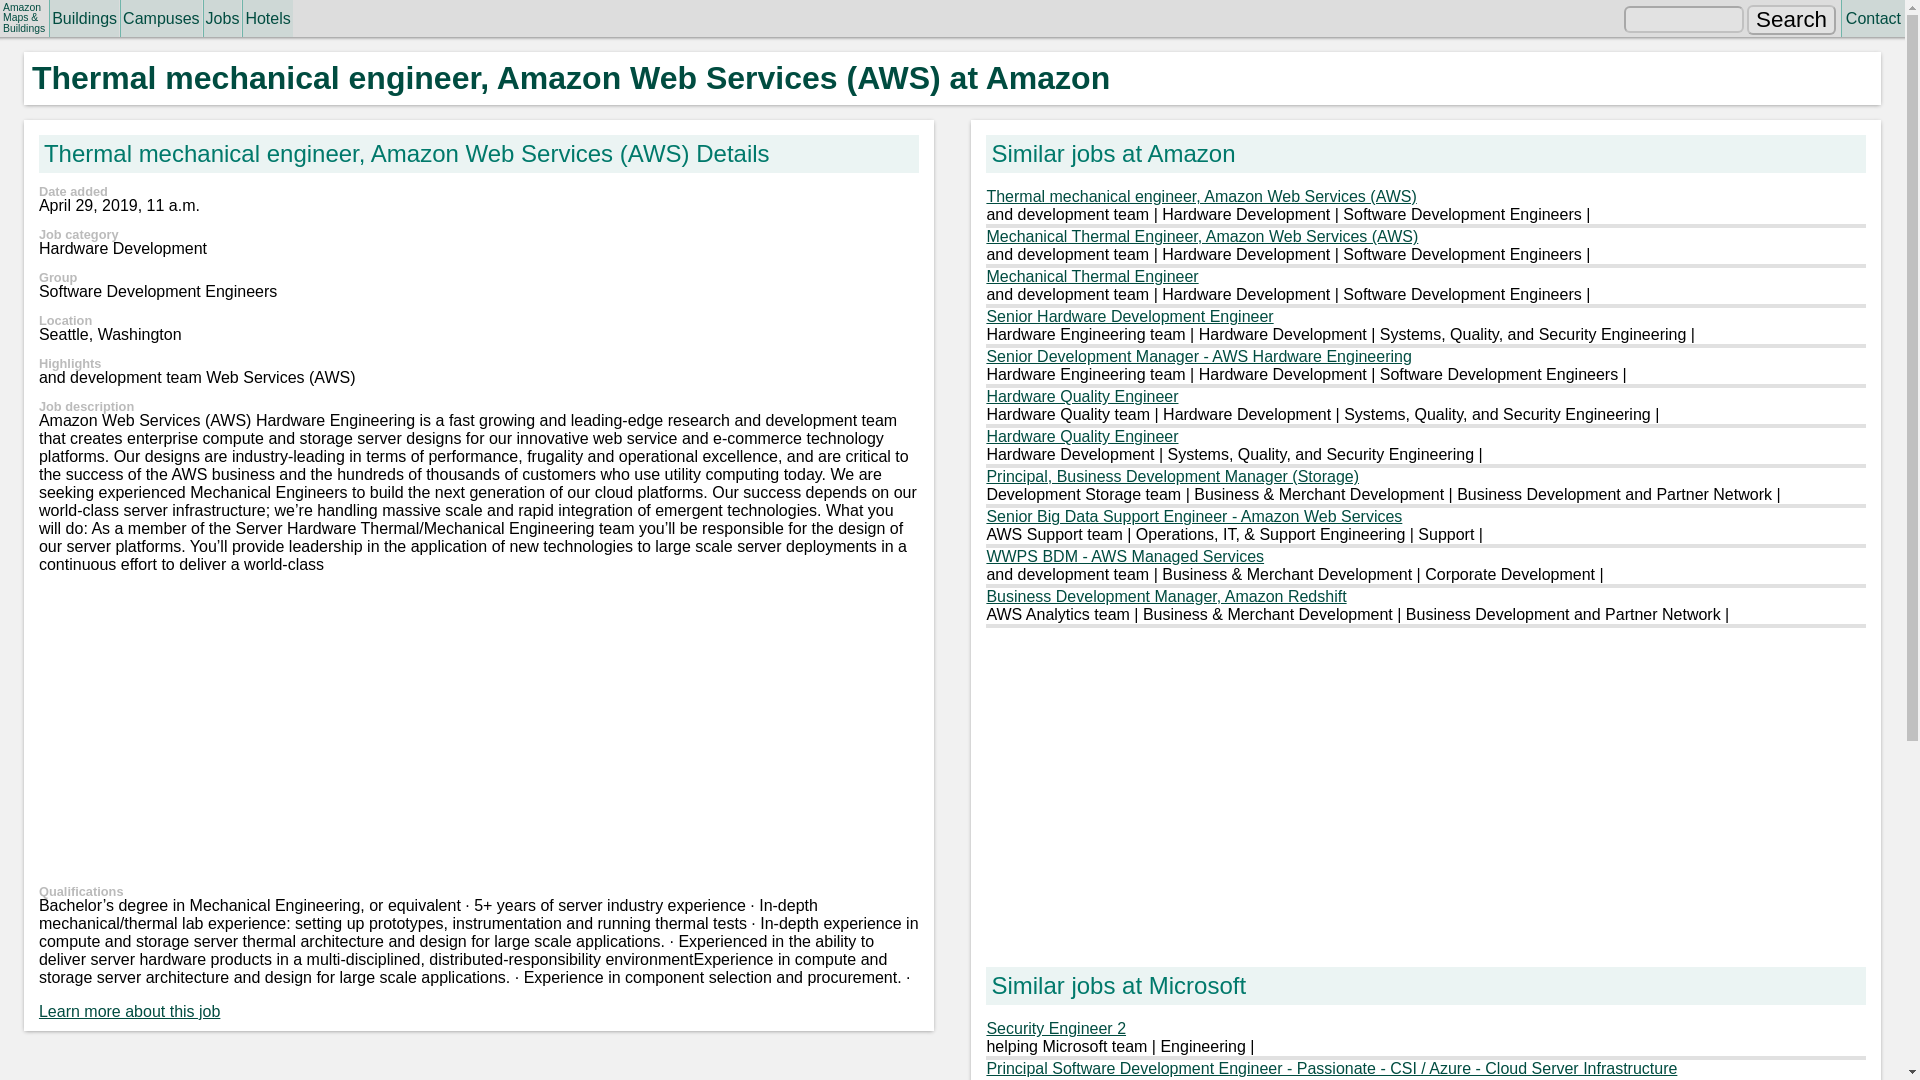 The width and height of the screenshot is (1920, 1080). What do you see at coordinates (1198, 356) in the screenshot?
I see `Senior Development Manager - AWS Hardware Engineering` at bounding box center [1198, 356].